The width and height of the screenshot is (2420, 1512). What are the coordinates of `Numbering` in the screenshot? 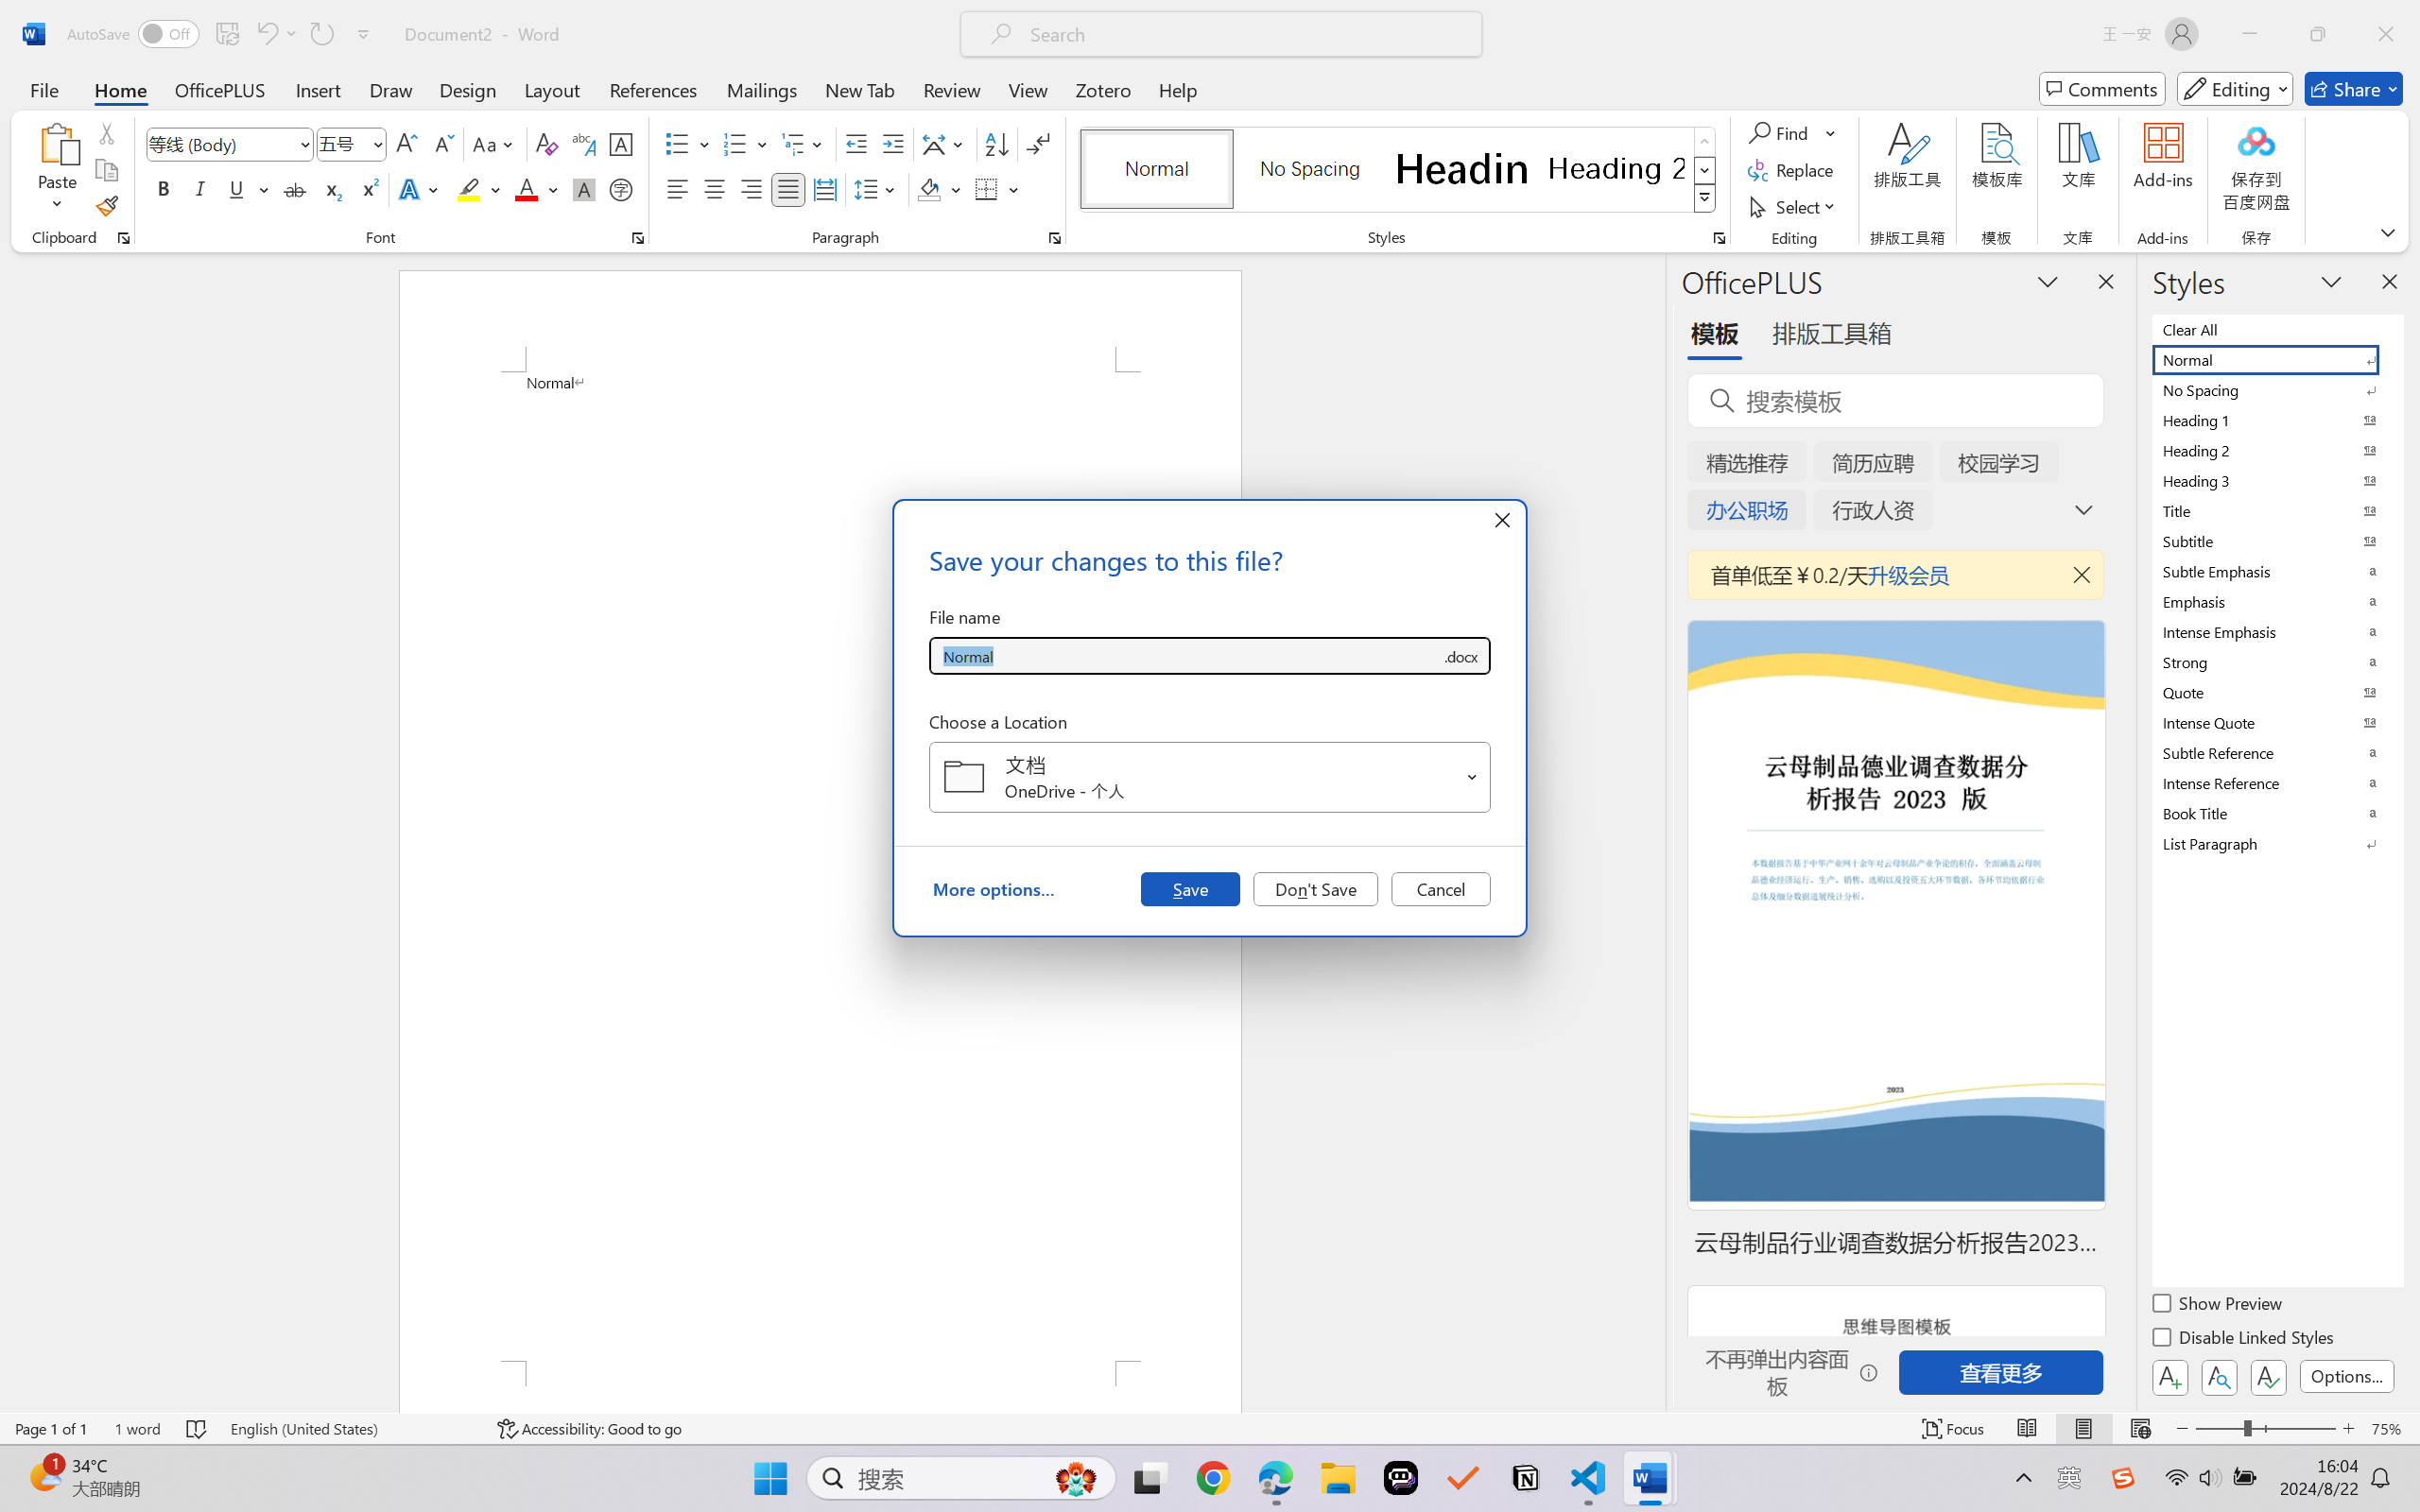 It's located at (747, 144).